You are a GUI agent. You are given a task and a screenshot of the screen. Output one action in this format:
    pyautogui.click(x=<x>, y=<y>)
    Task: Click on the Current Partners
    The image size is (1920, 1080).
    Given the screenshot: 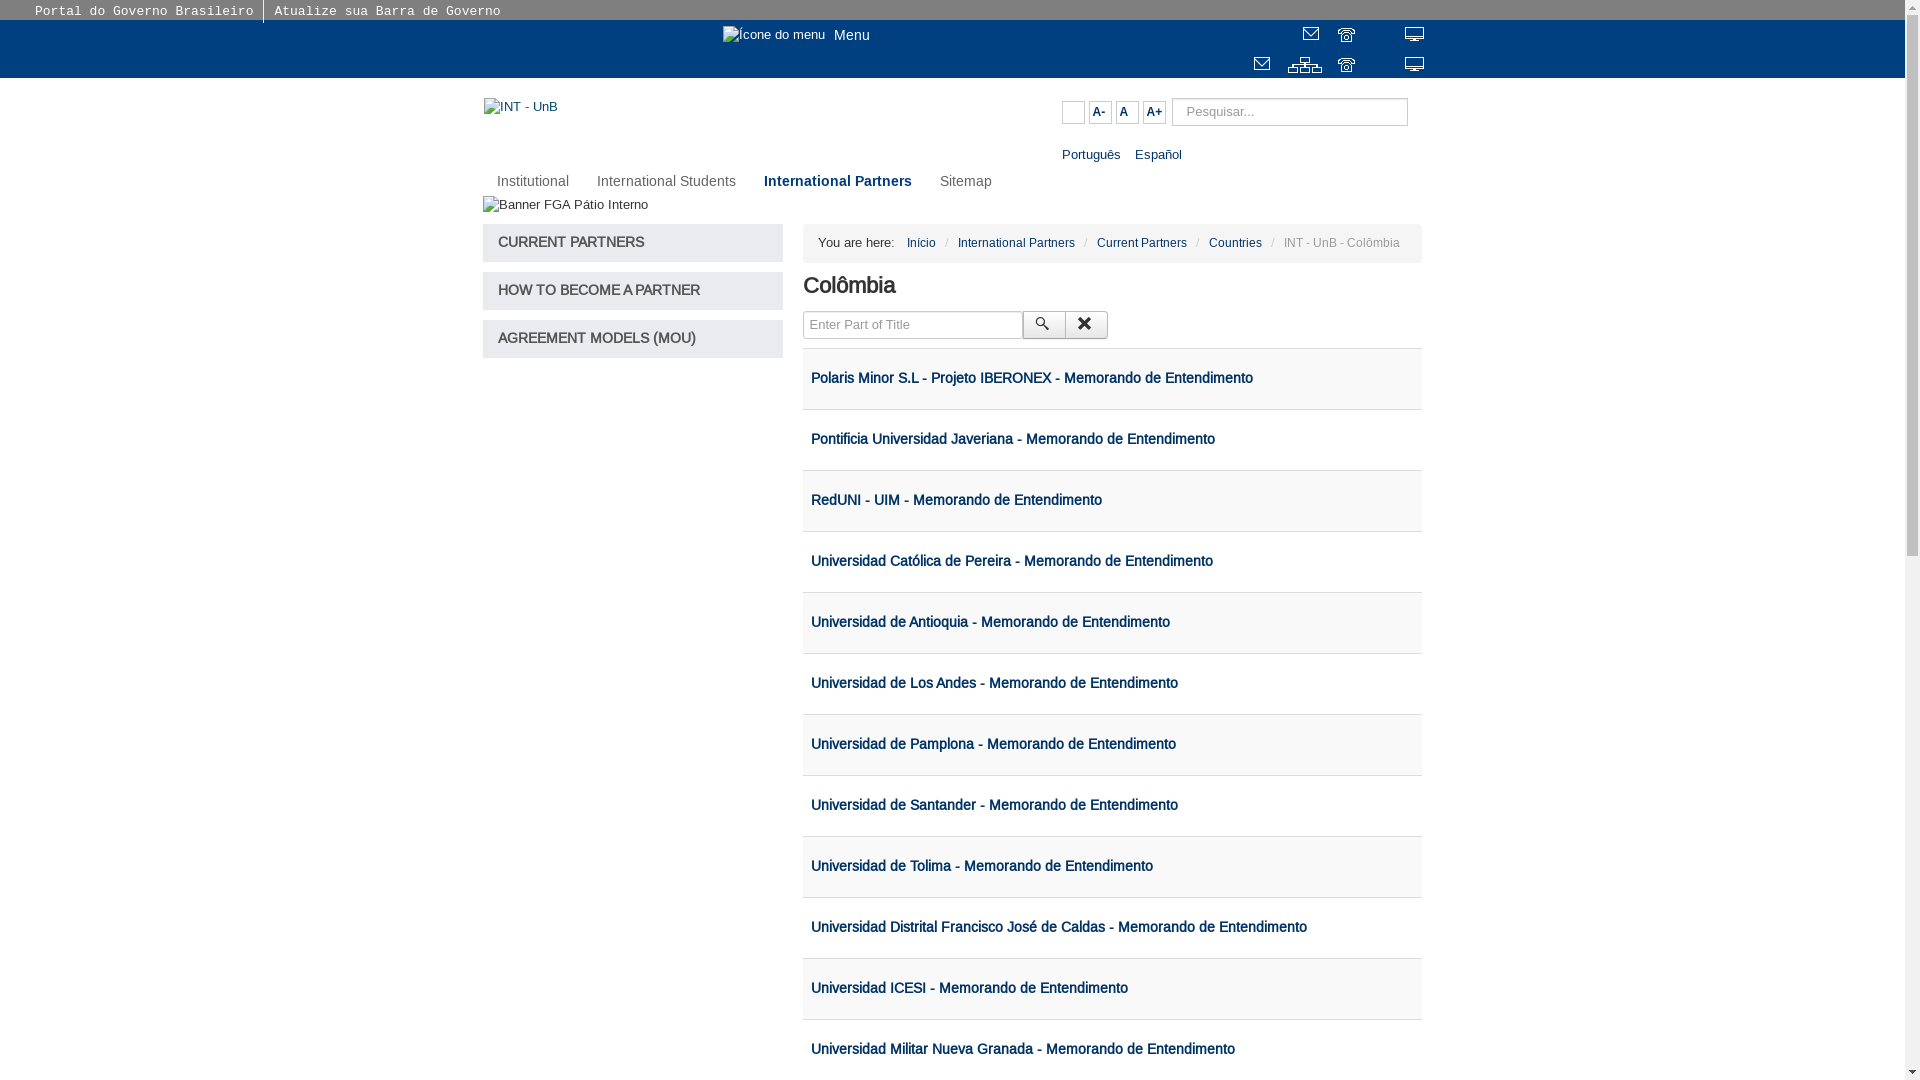 What is the action you would take?
    pyautogui.click(x=1141, y=243)
    